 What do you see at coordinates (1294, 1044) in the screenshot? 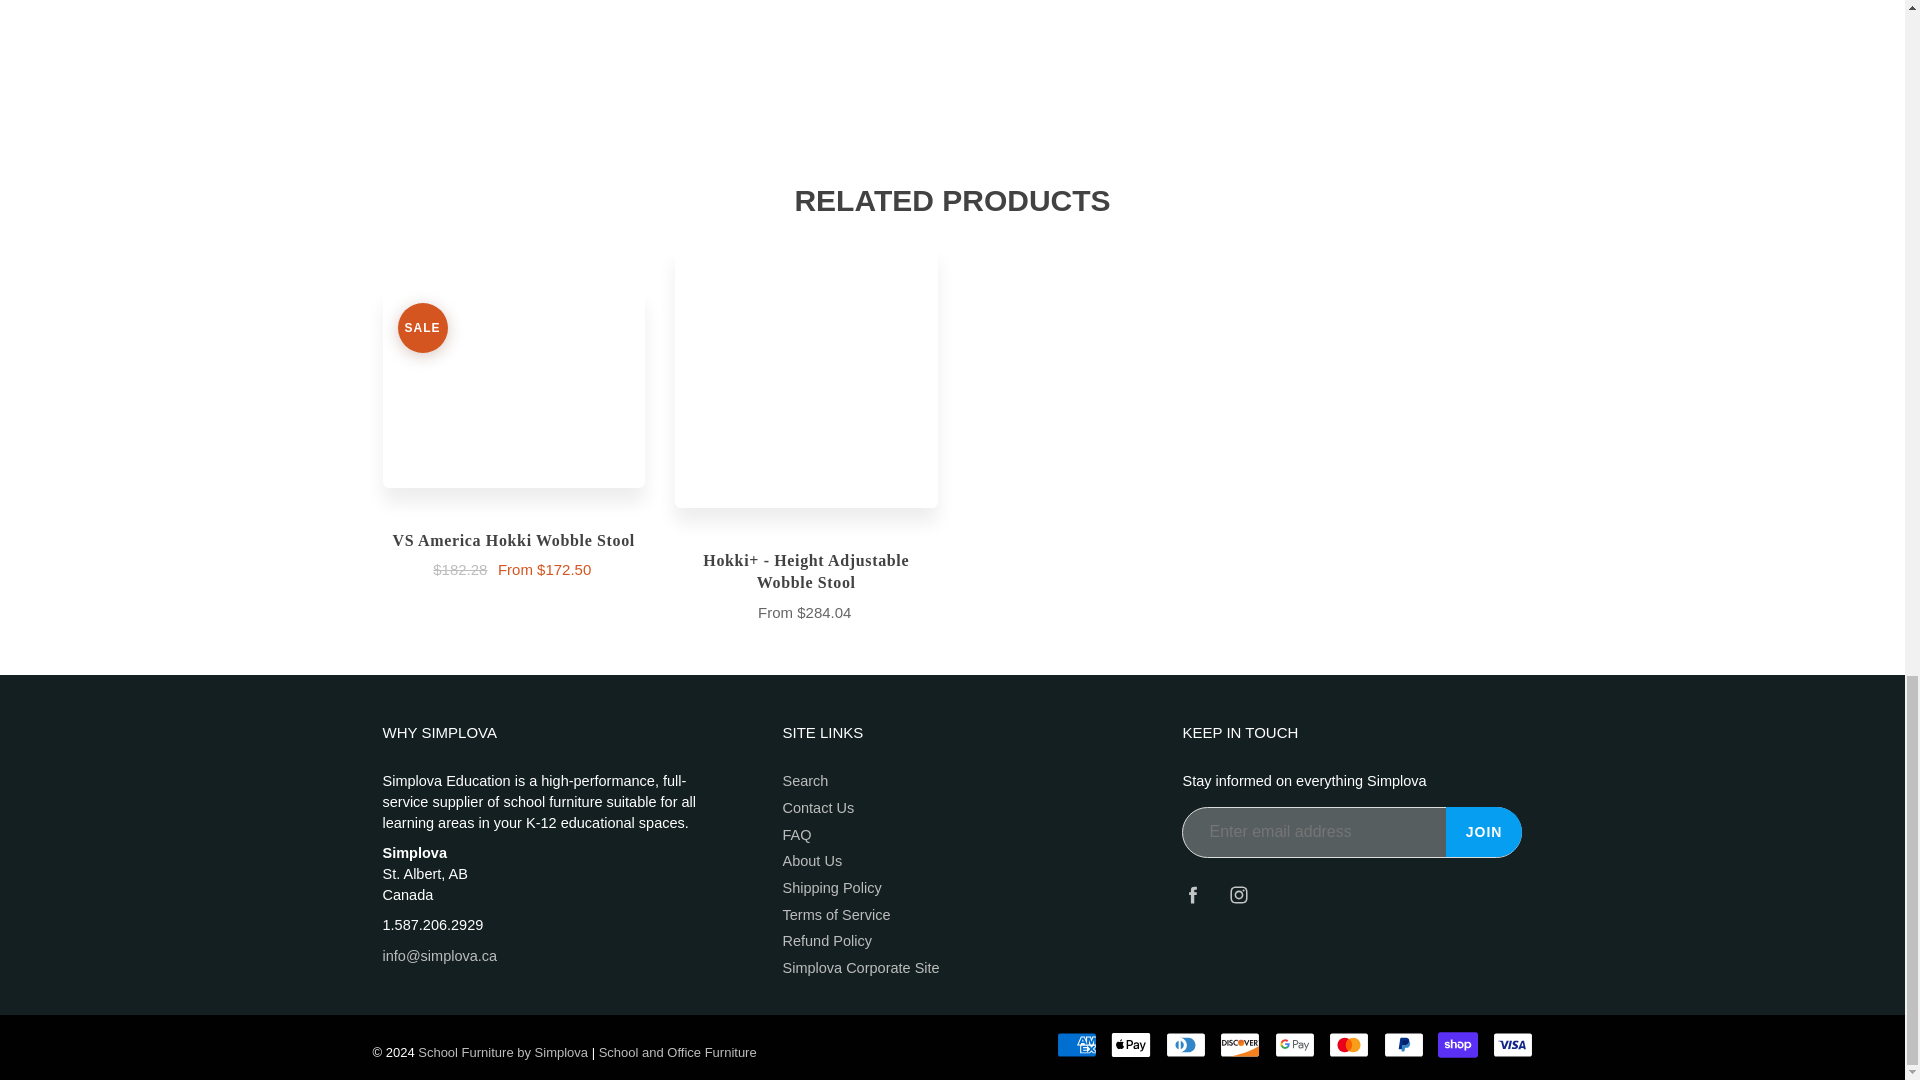
I see `Google Pay` at bounding box center [1294, 1044].